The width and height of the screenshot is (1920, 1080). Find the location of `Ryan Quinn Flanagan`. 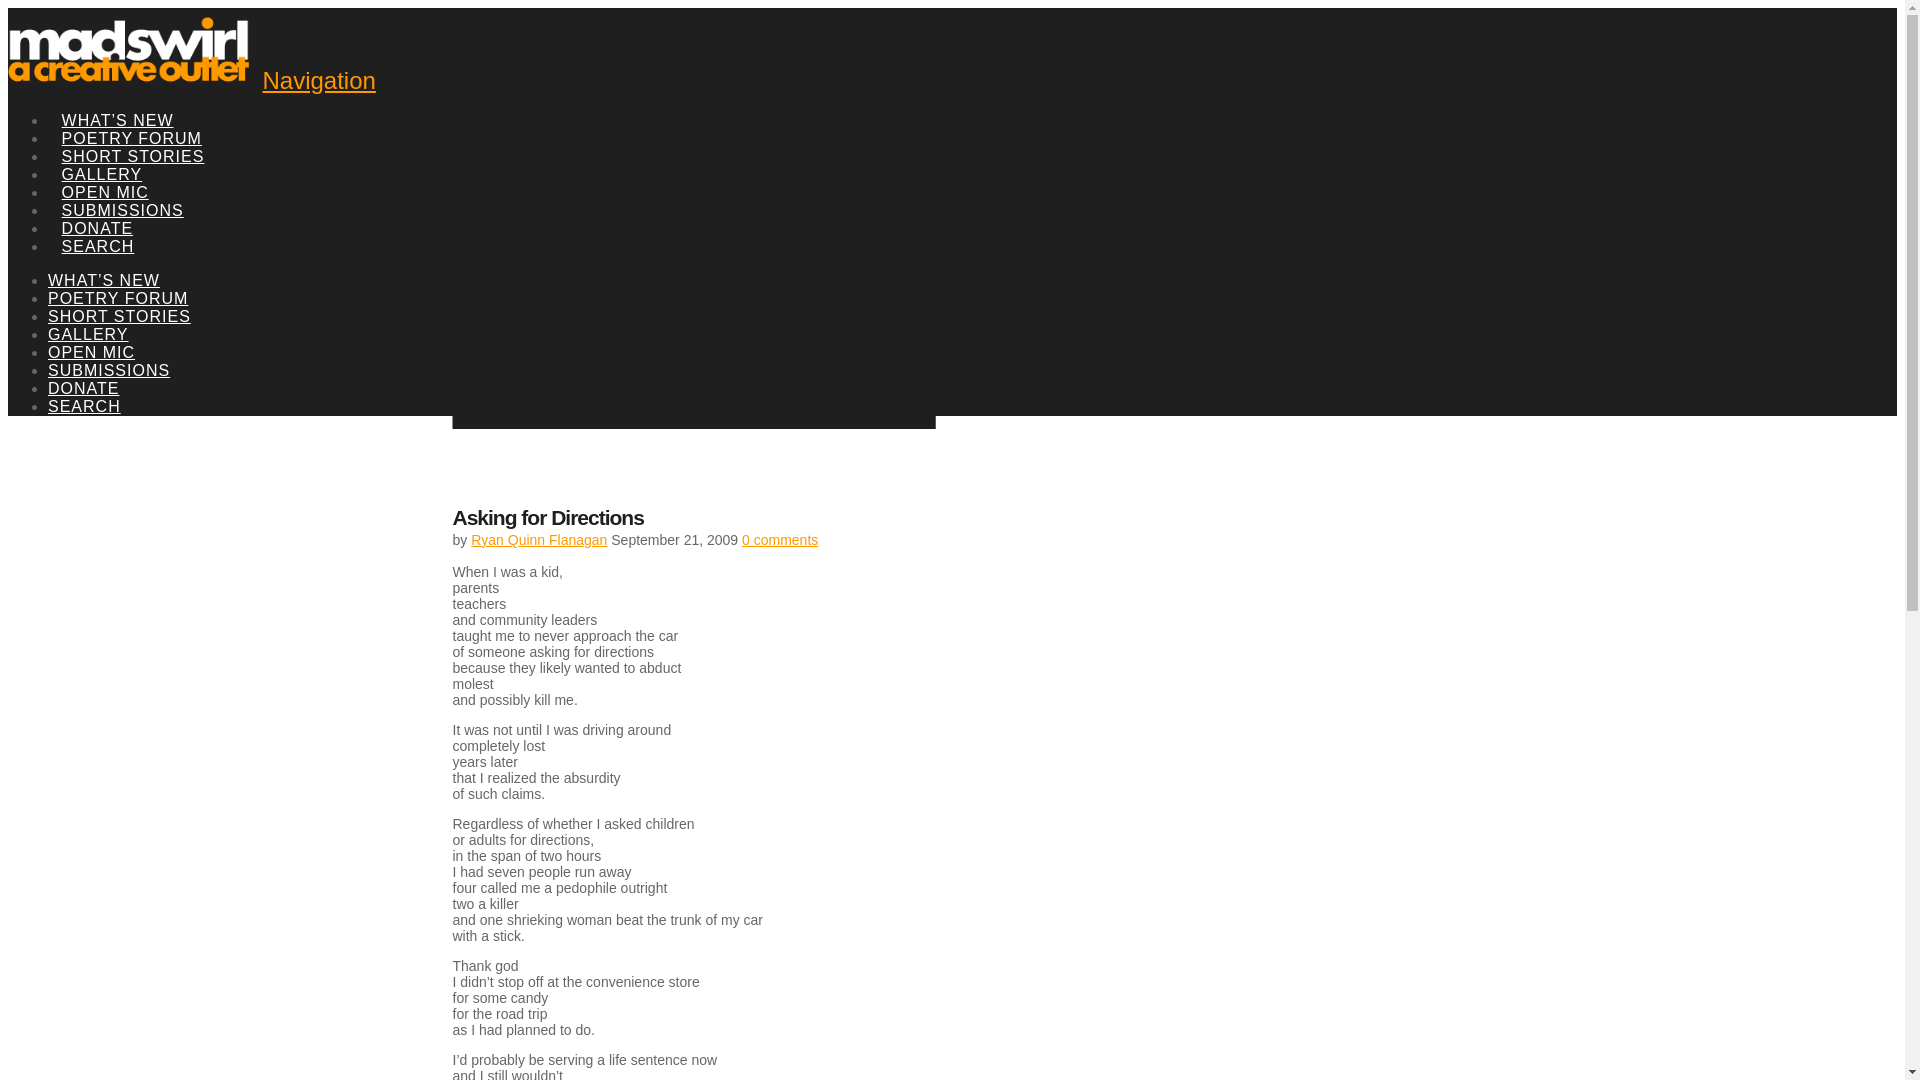

Ryan Quinn Flanagan is located at coordinates (538, 540).